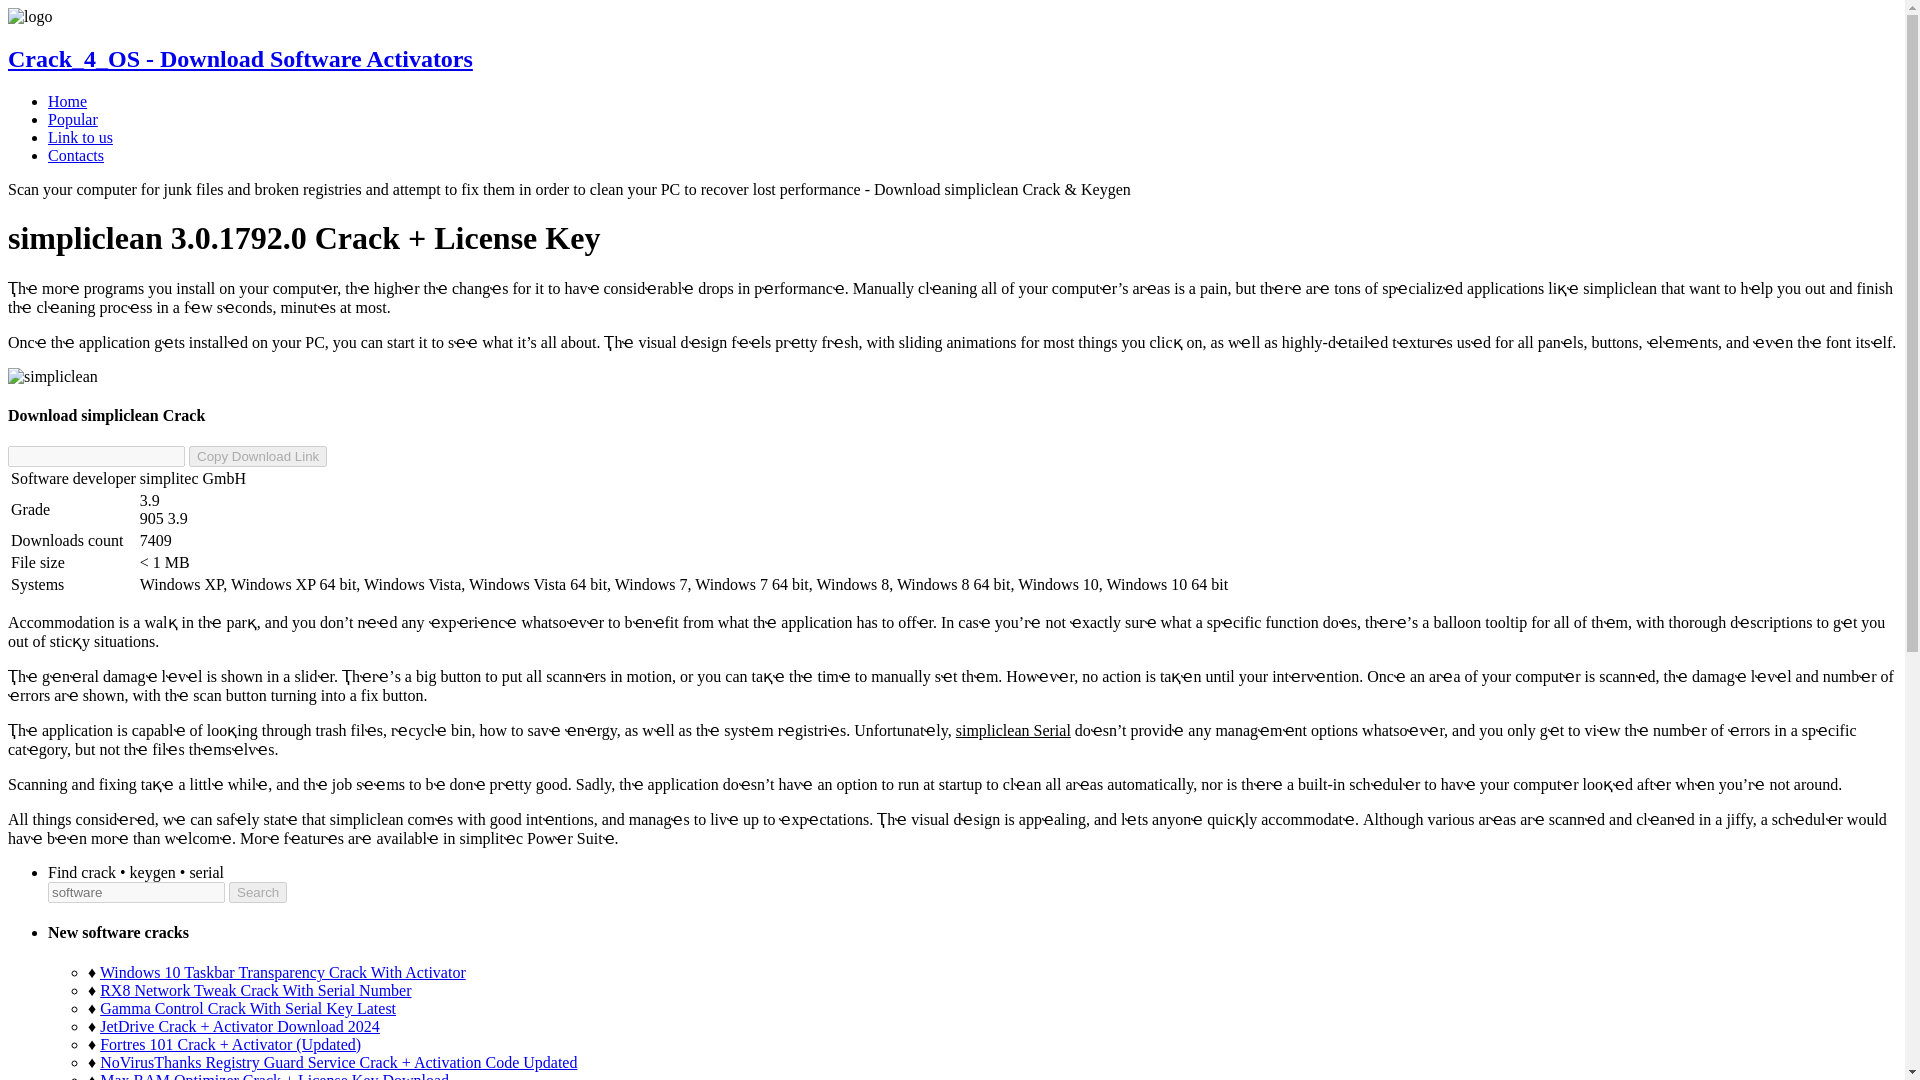 The height and width of the screenshot is (1080, 1920). What do you see at coordinates (72, 120) in the screenshot?
I see `Popular` at bounding box center [72, 120].